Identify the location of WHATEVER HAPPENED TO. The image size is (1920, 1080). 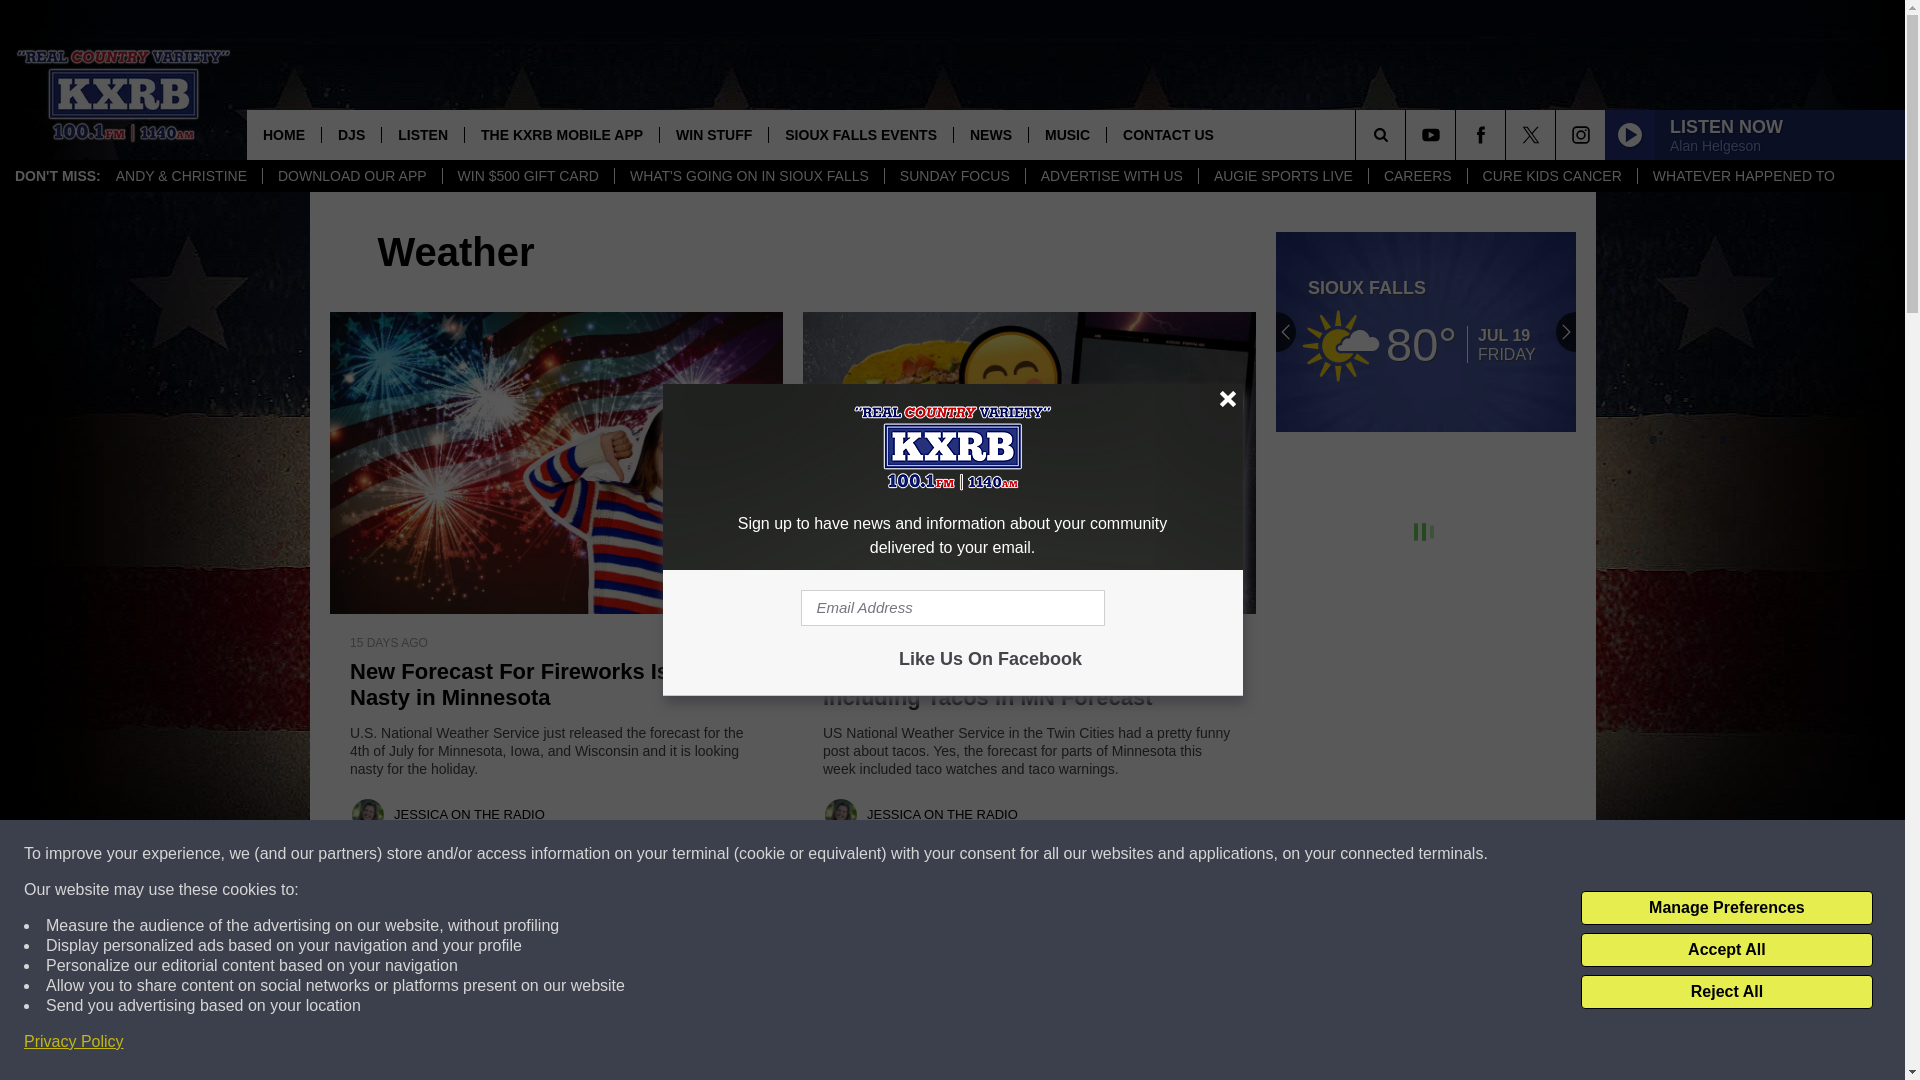
(1744, 176).